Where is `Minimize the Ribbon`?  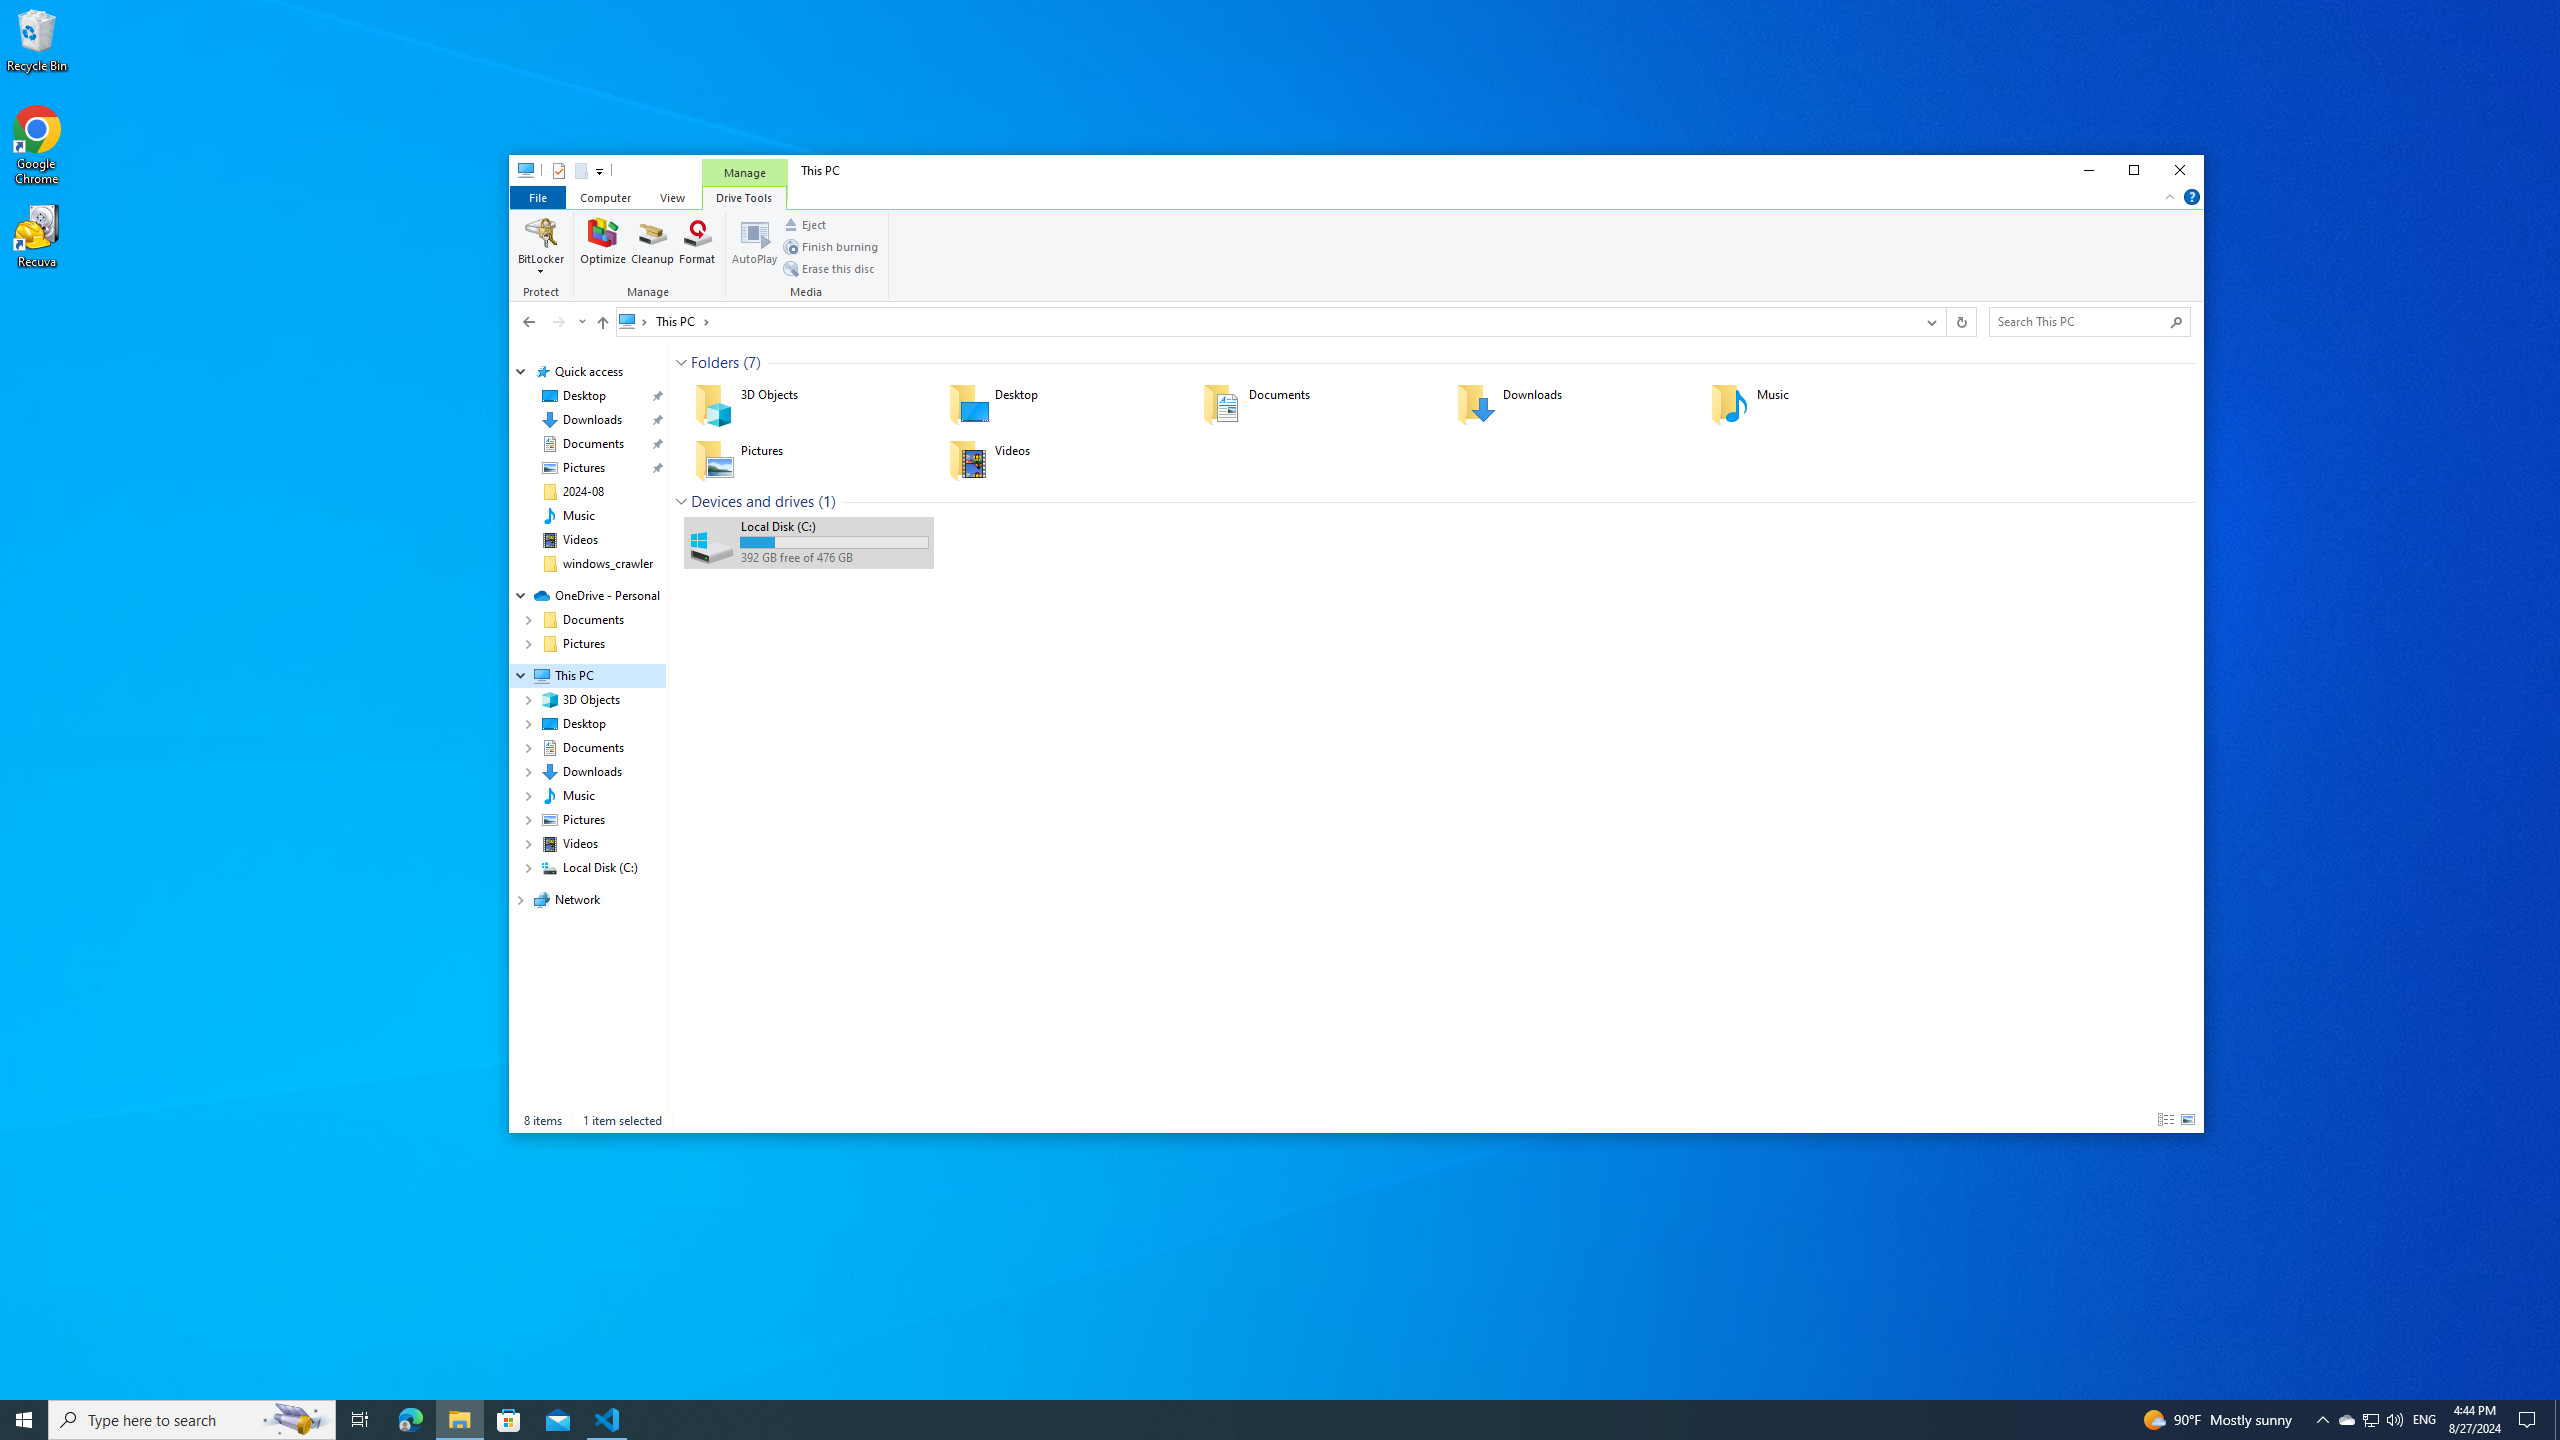
Minimize the Ribbon is located at coordinates (2170, 196).